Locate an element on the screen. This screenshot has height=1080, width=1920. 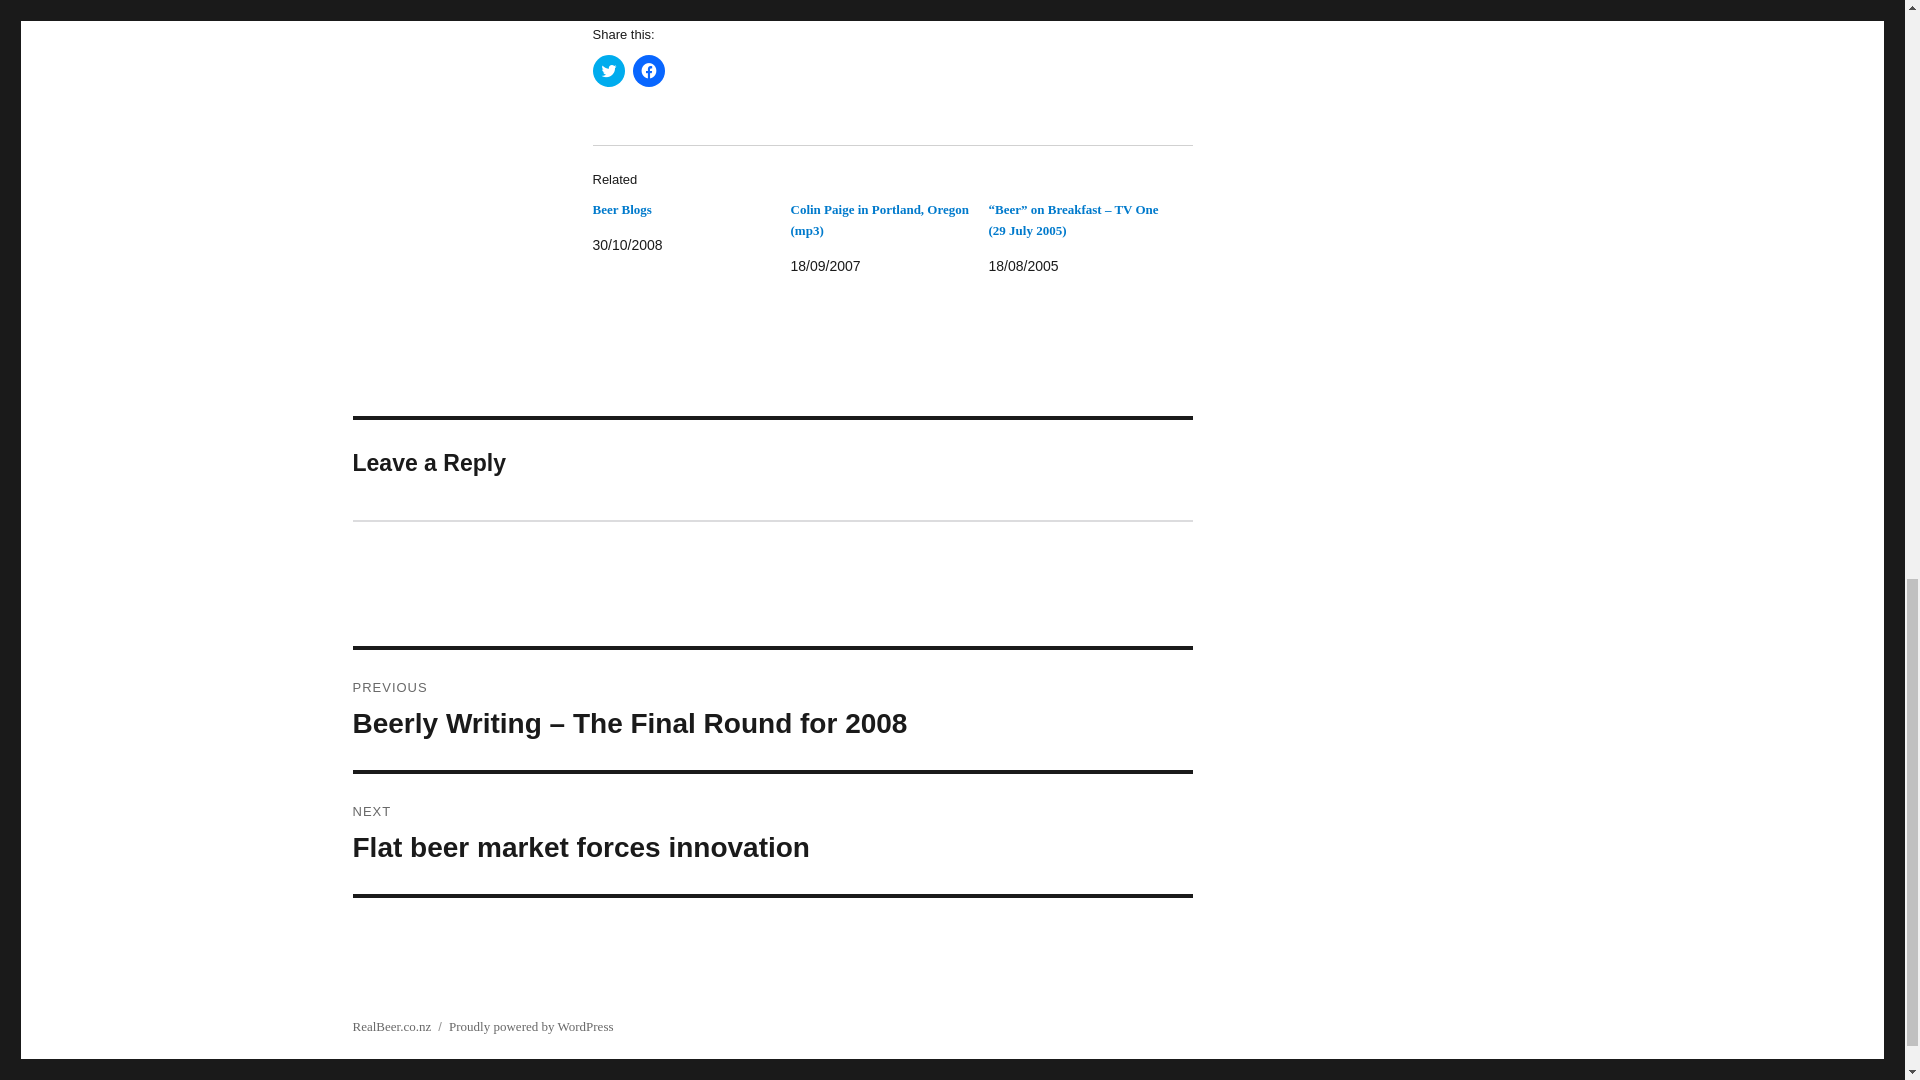
Beer Blogs is located at coordinates (772, 834).